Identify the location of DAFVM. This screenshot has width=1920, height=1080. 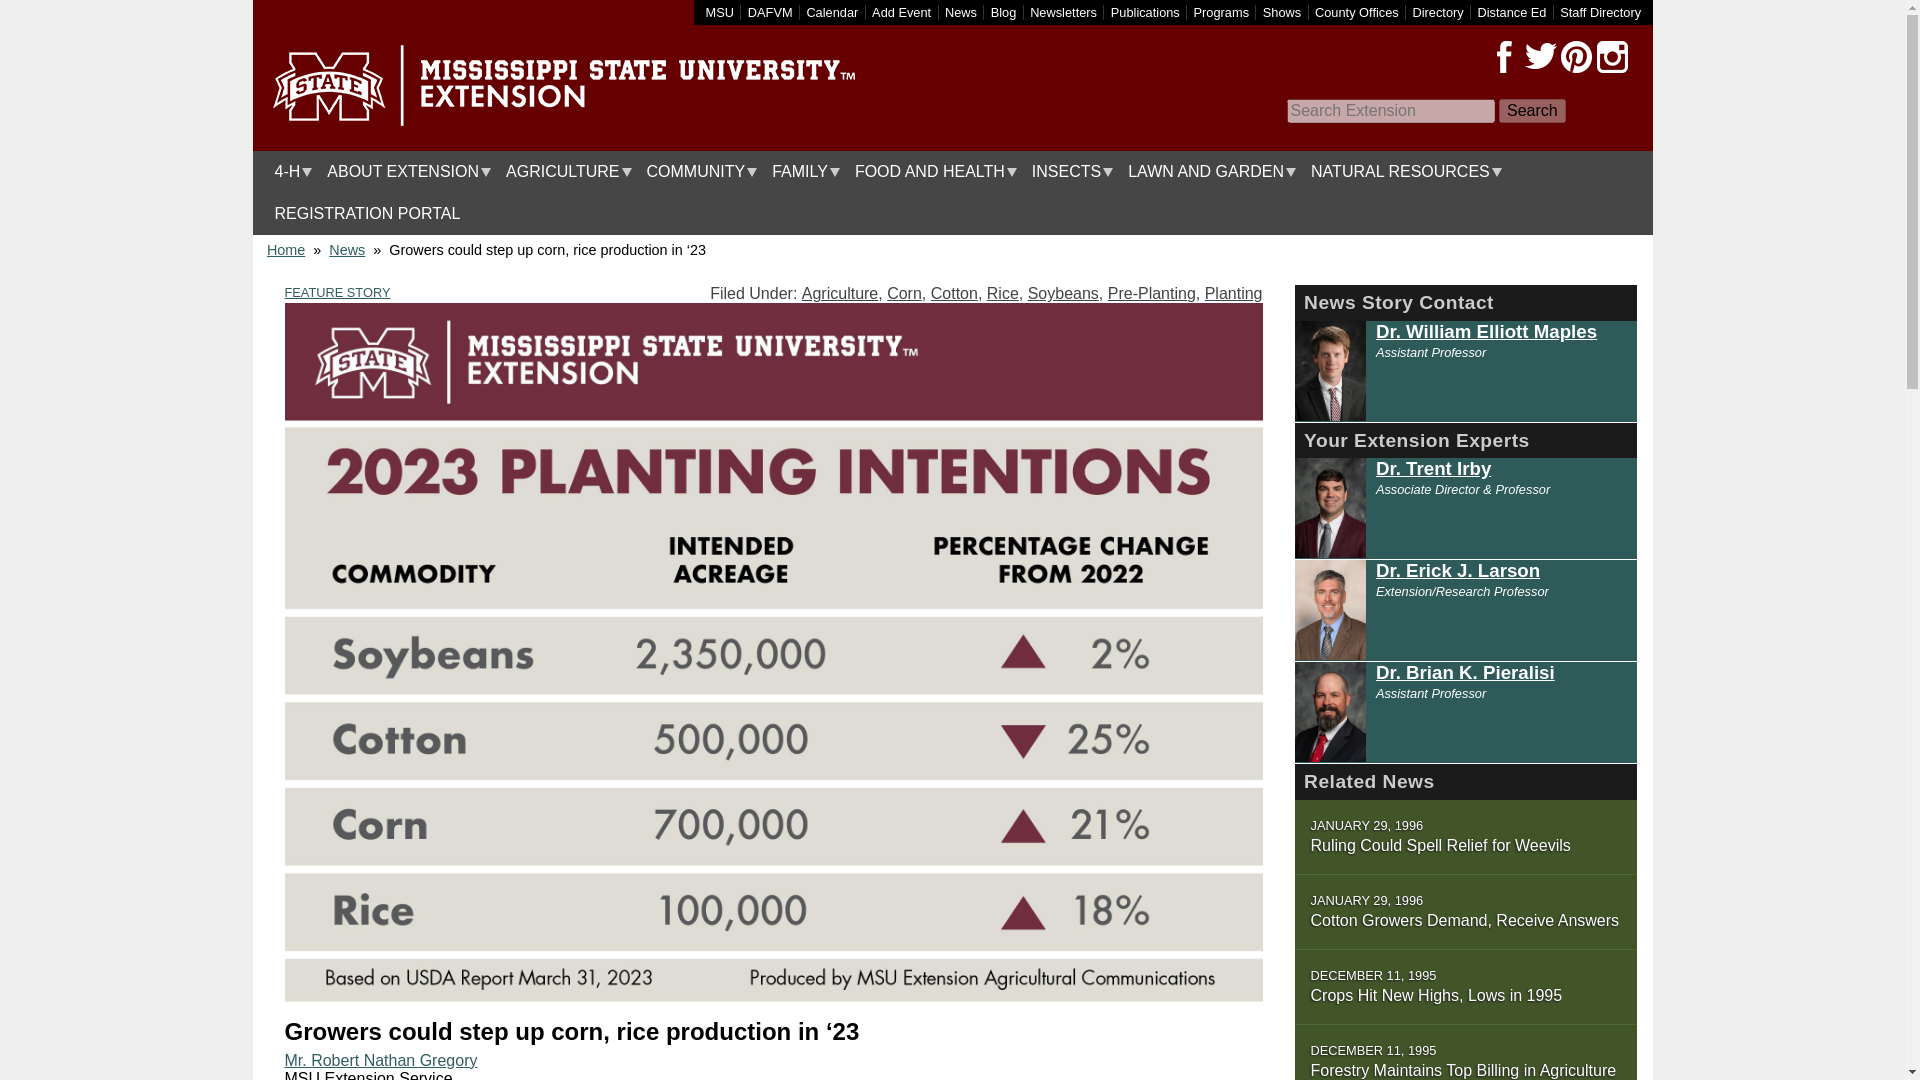
(770, 12).